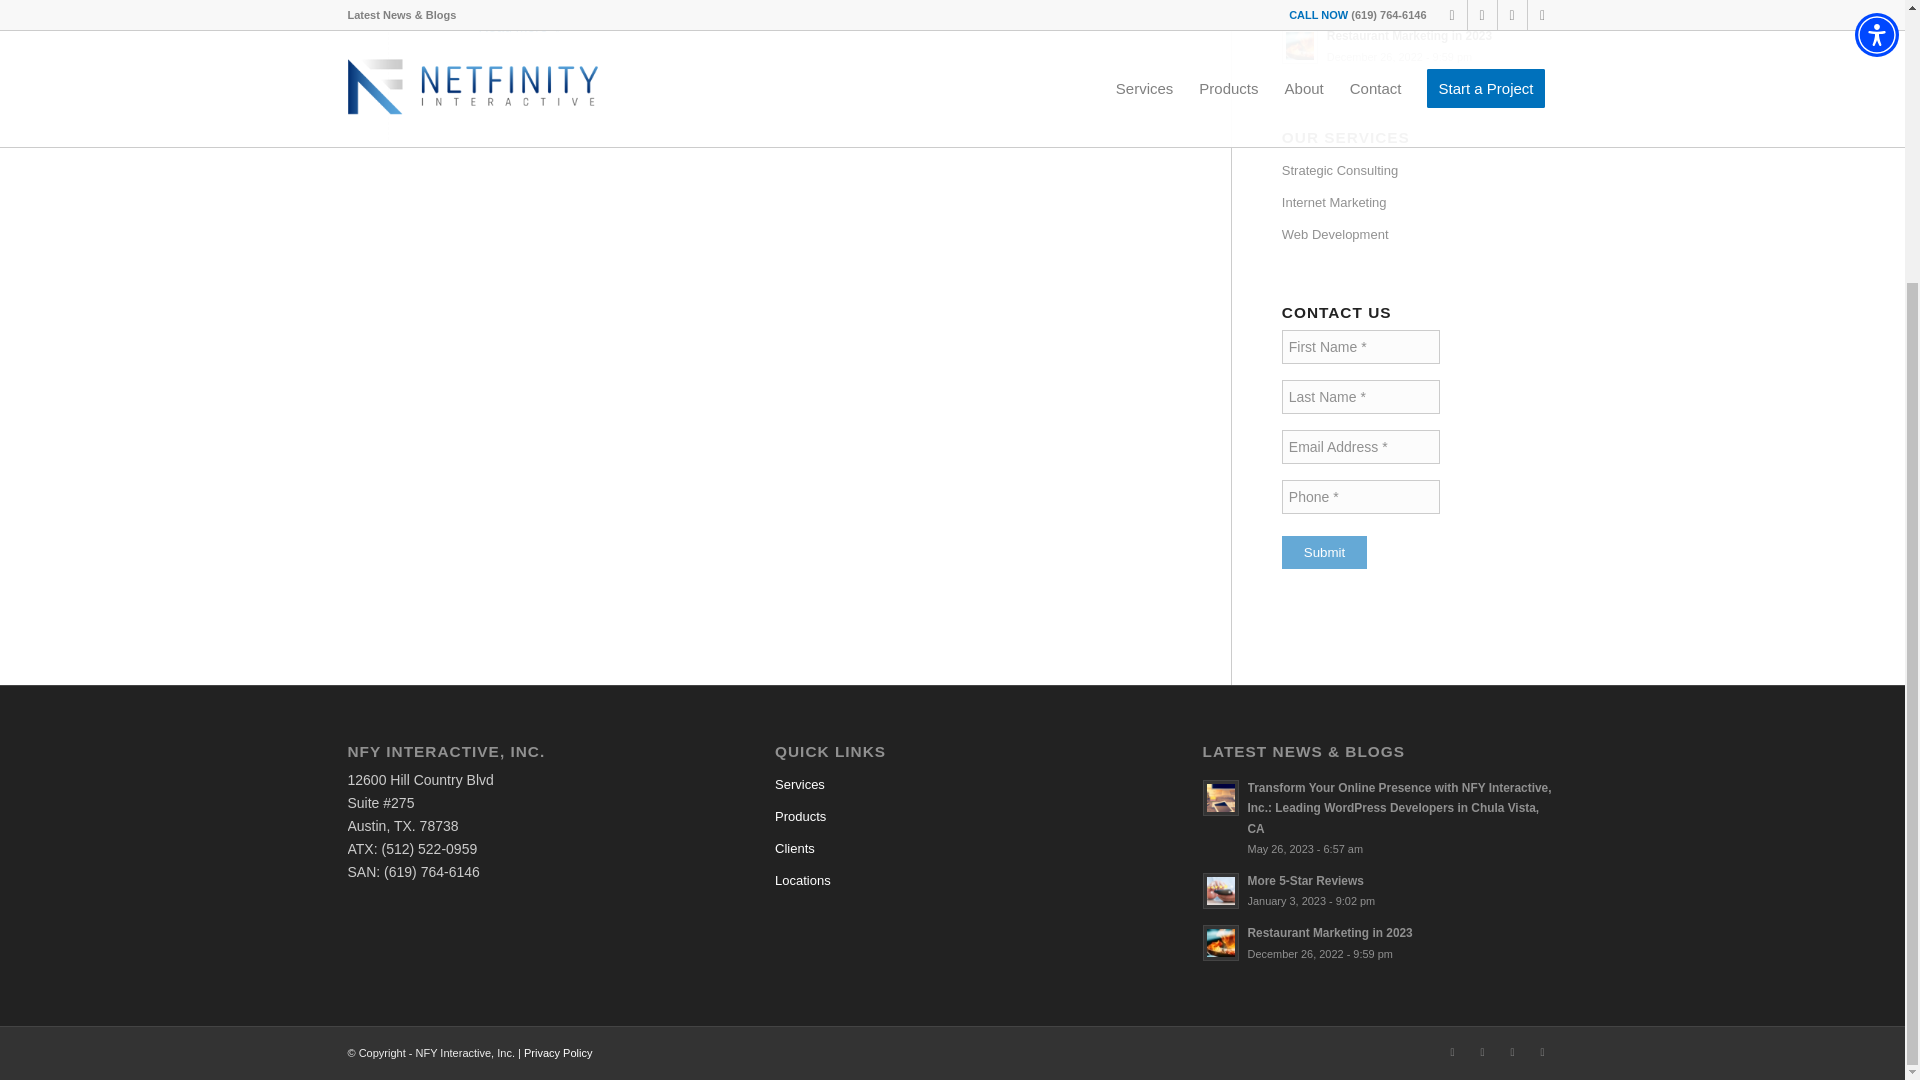  Describe the element at coordinates (522, 28) in the screenshot. I see `Products` at that location.